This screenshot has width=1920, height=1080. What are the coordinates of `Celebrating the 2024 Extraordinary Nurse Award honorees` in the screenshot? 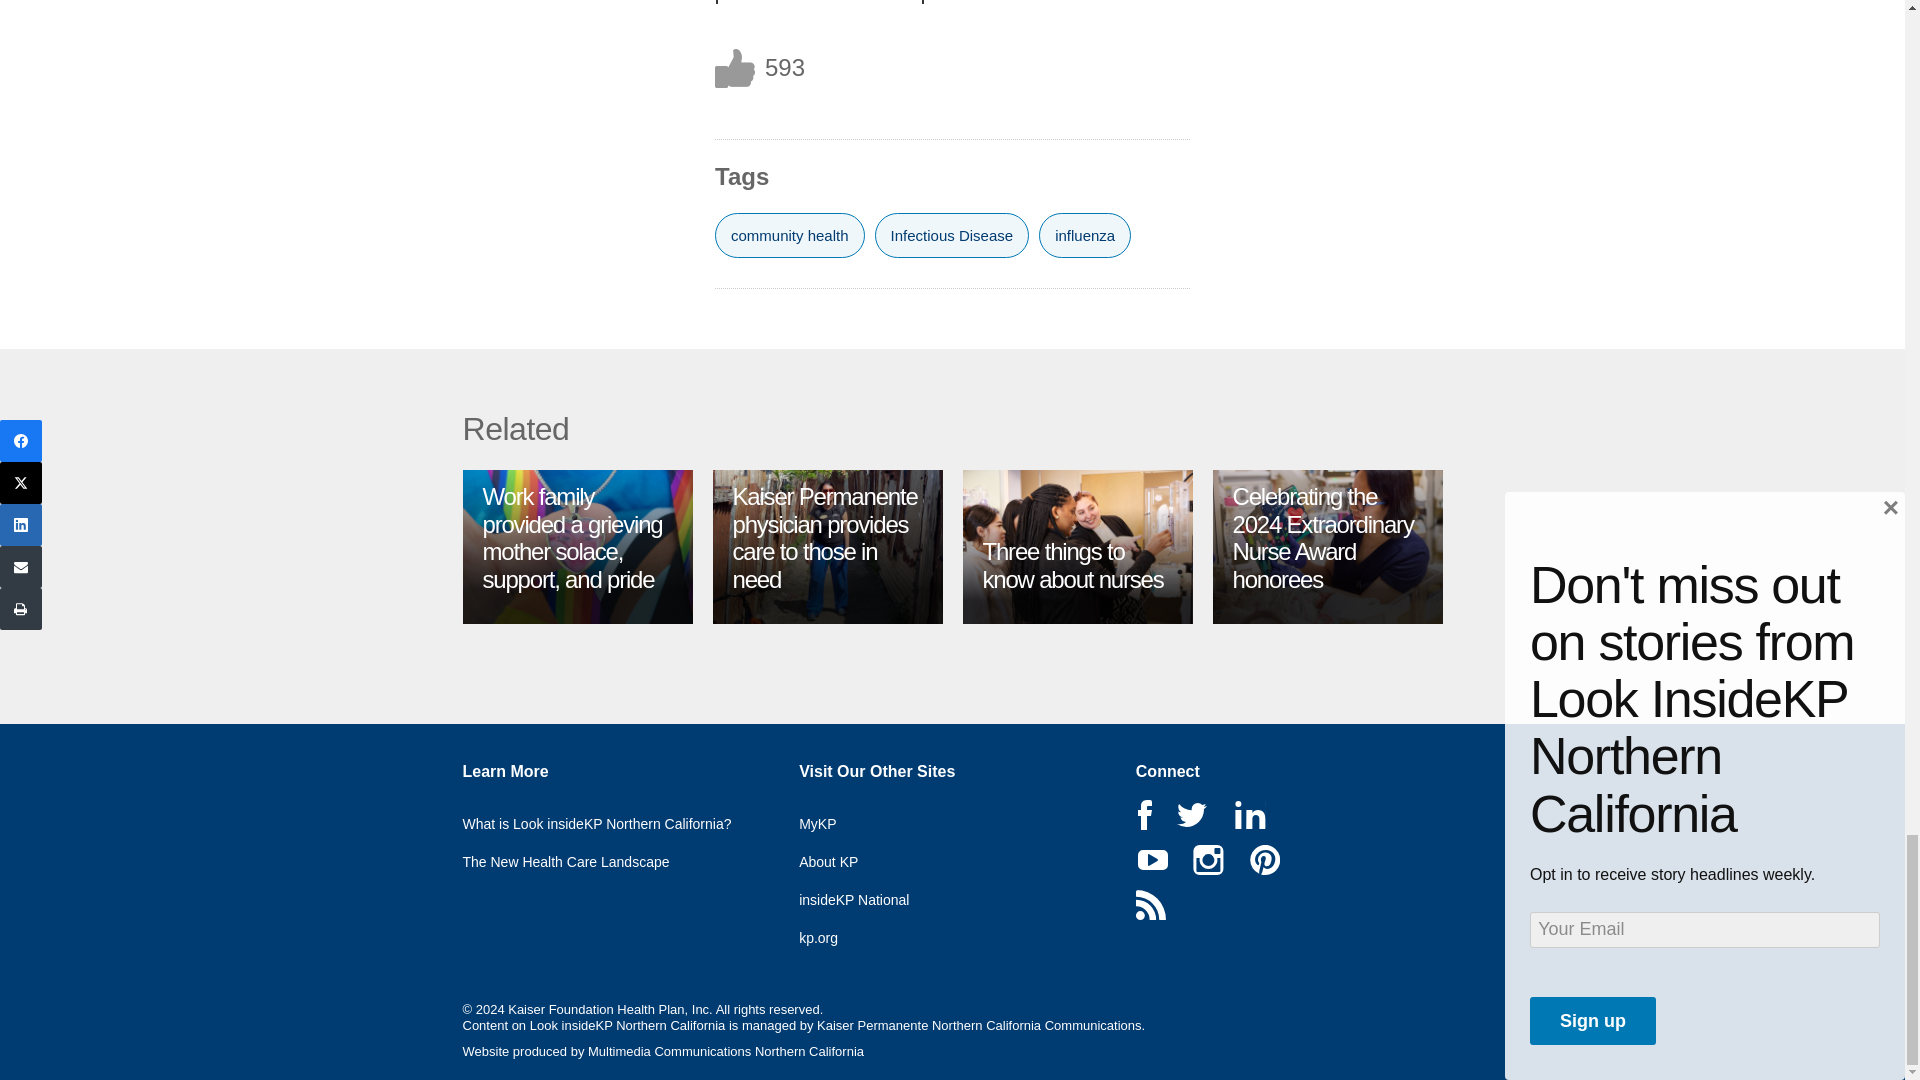 It's located at (1322, 537).